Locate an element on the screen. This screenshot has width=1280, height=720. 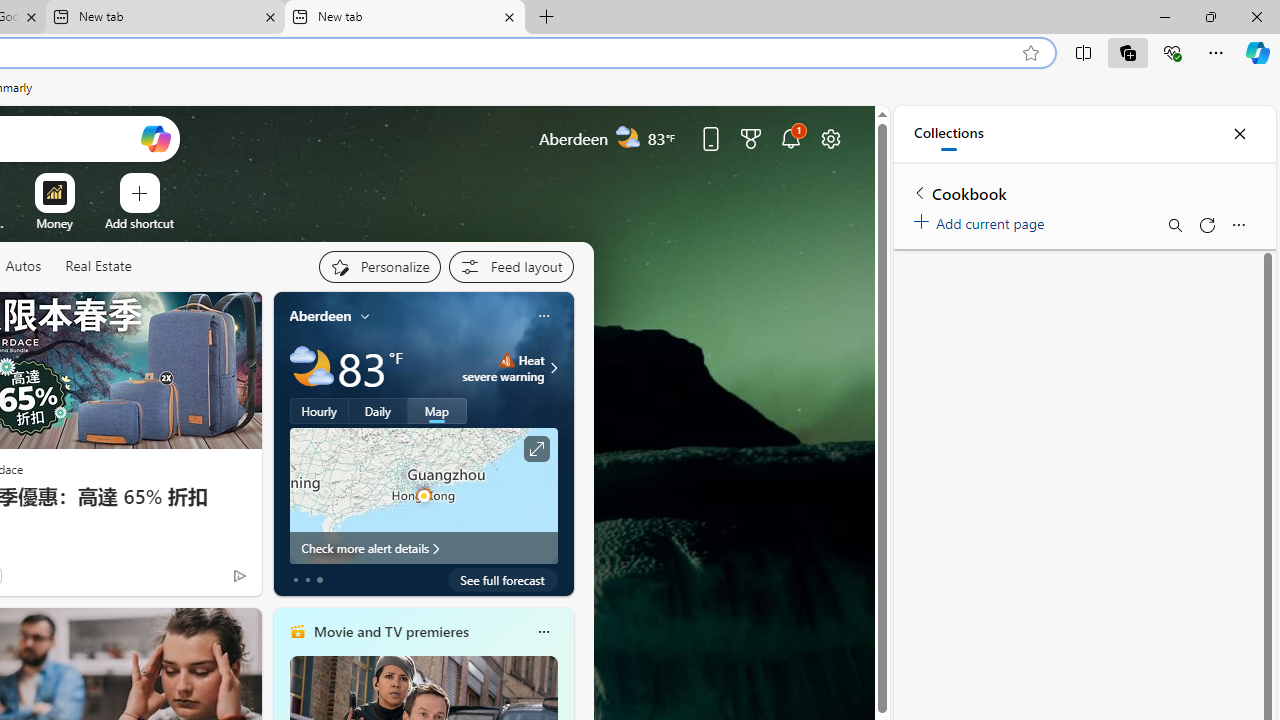
Heat - Severe is located at coordinates (506, 360).